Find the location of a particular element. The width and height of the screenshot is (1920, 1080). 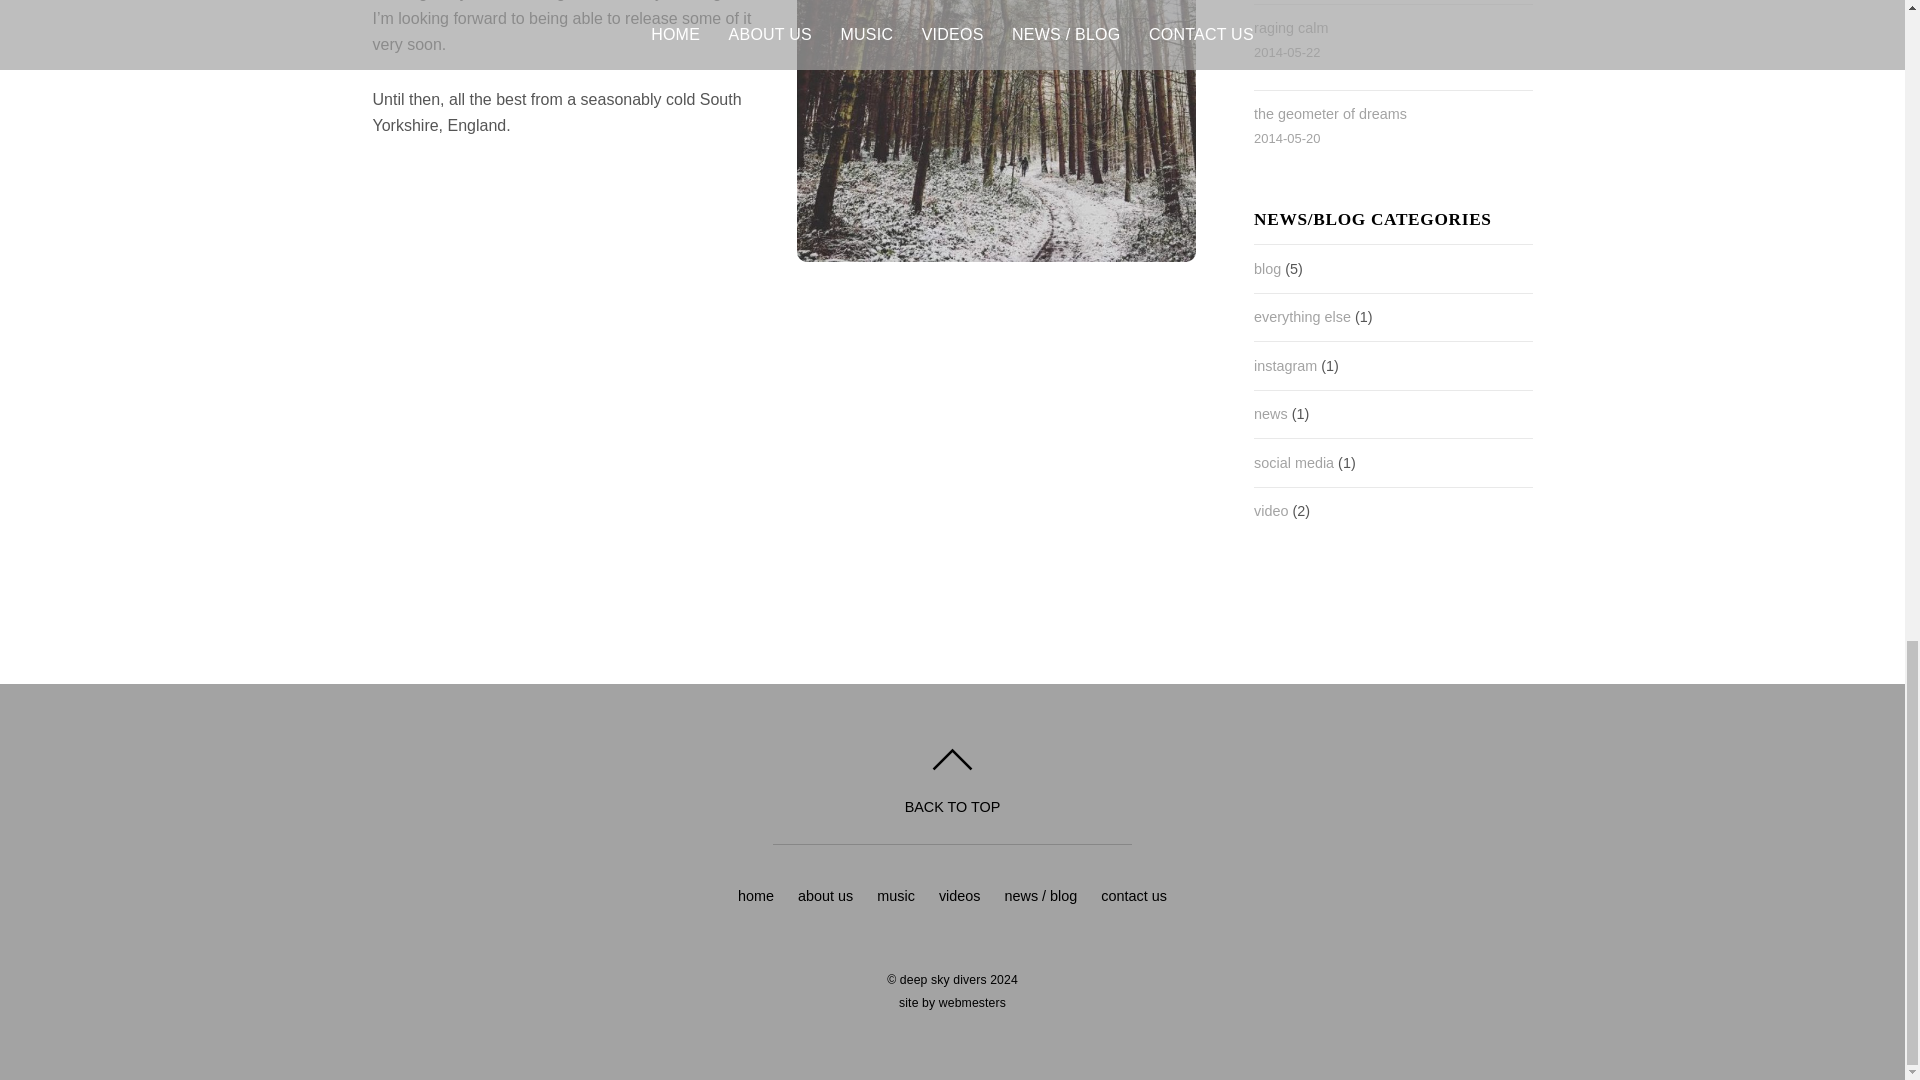

the geometer of dreams is located at coordinates (1330, 114).